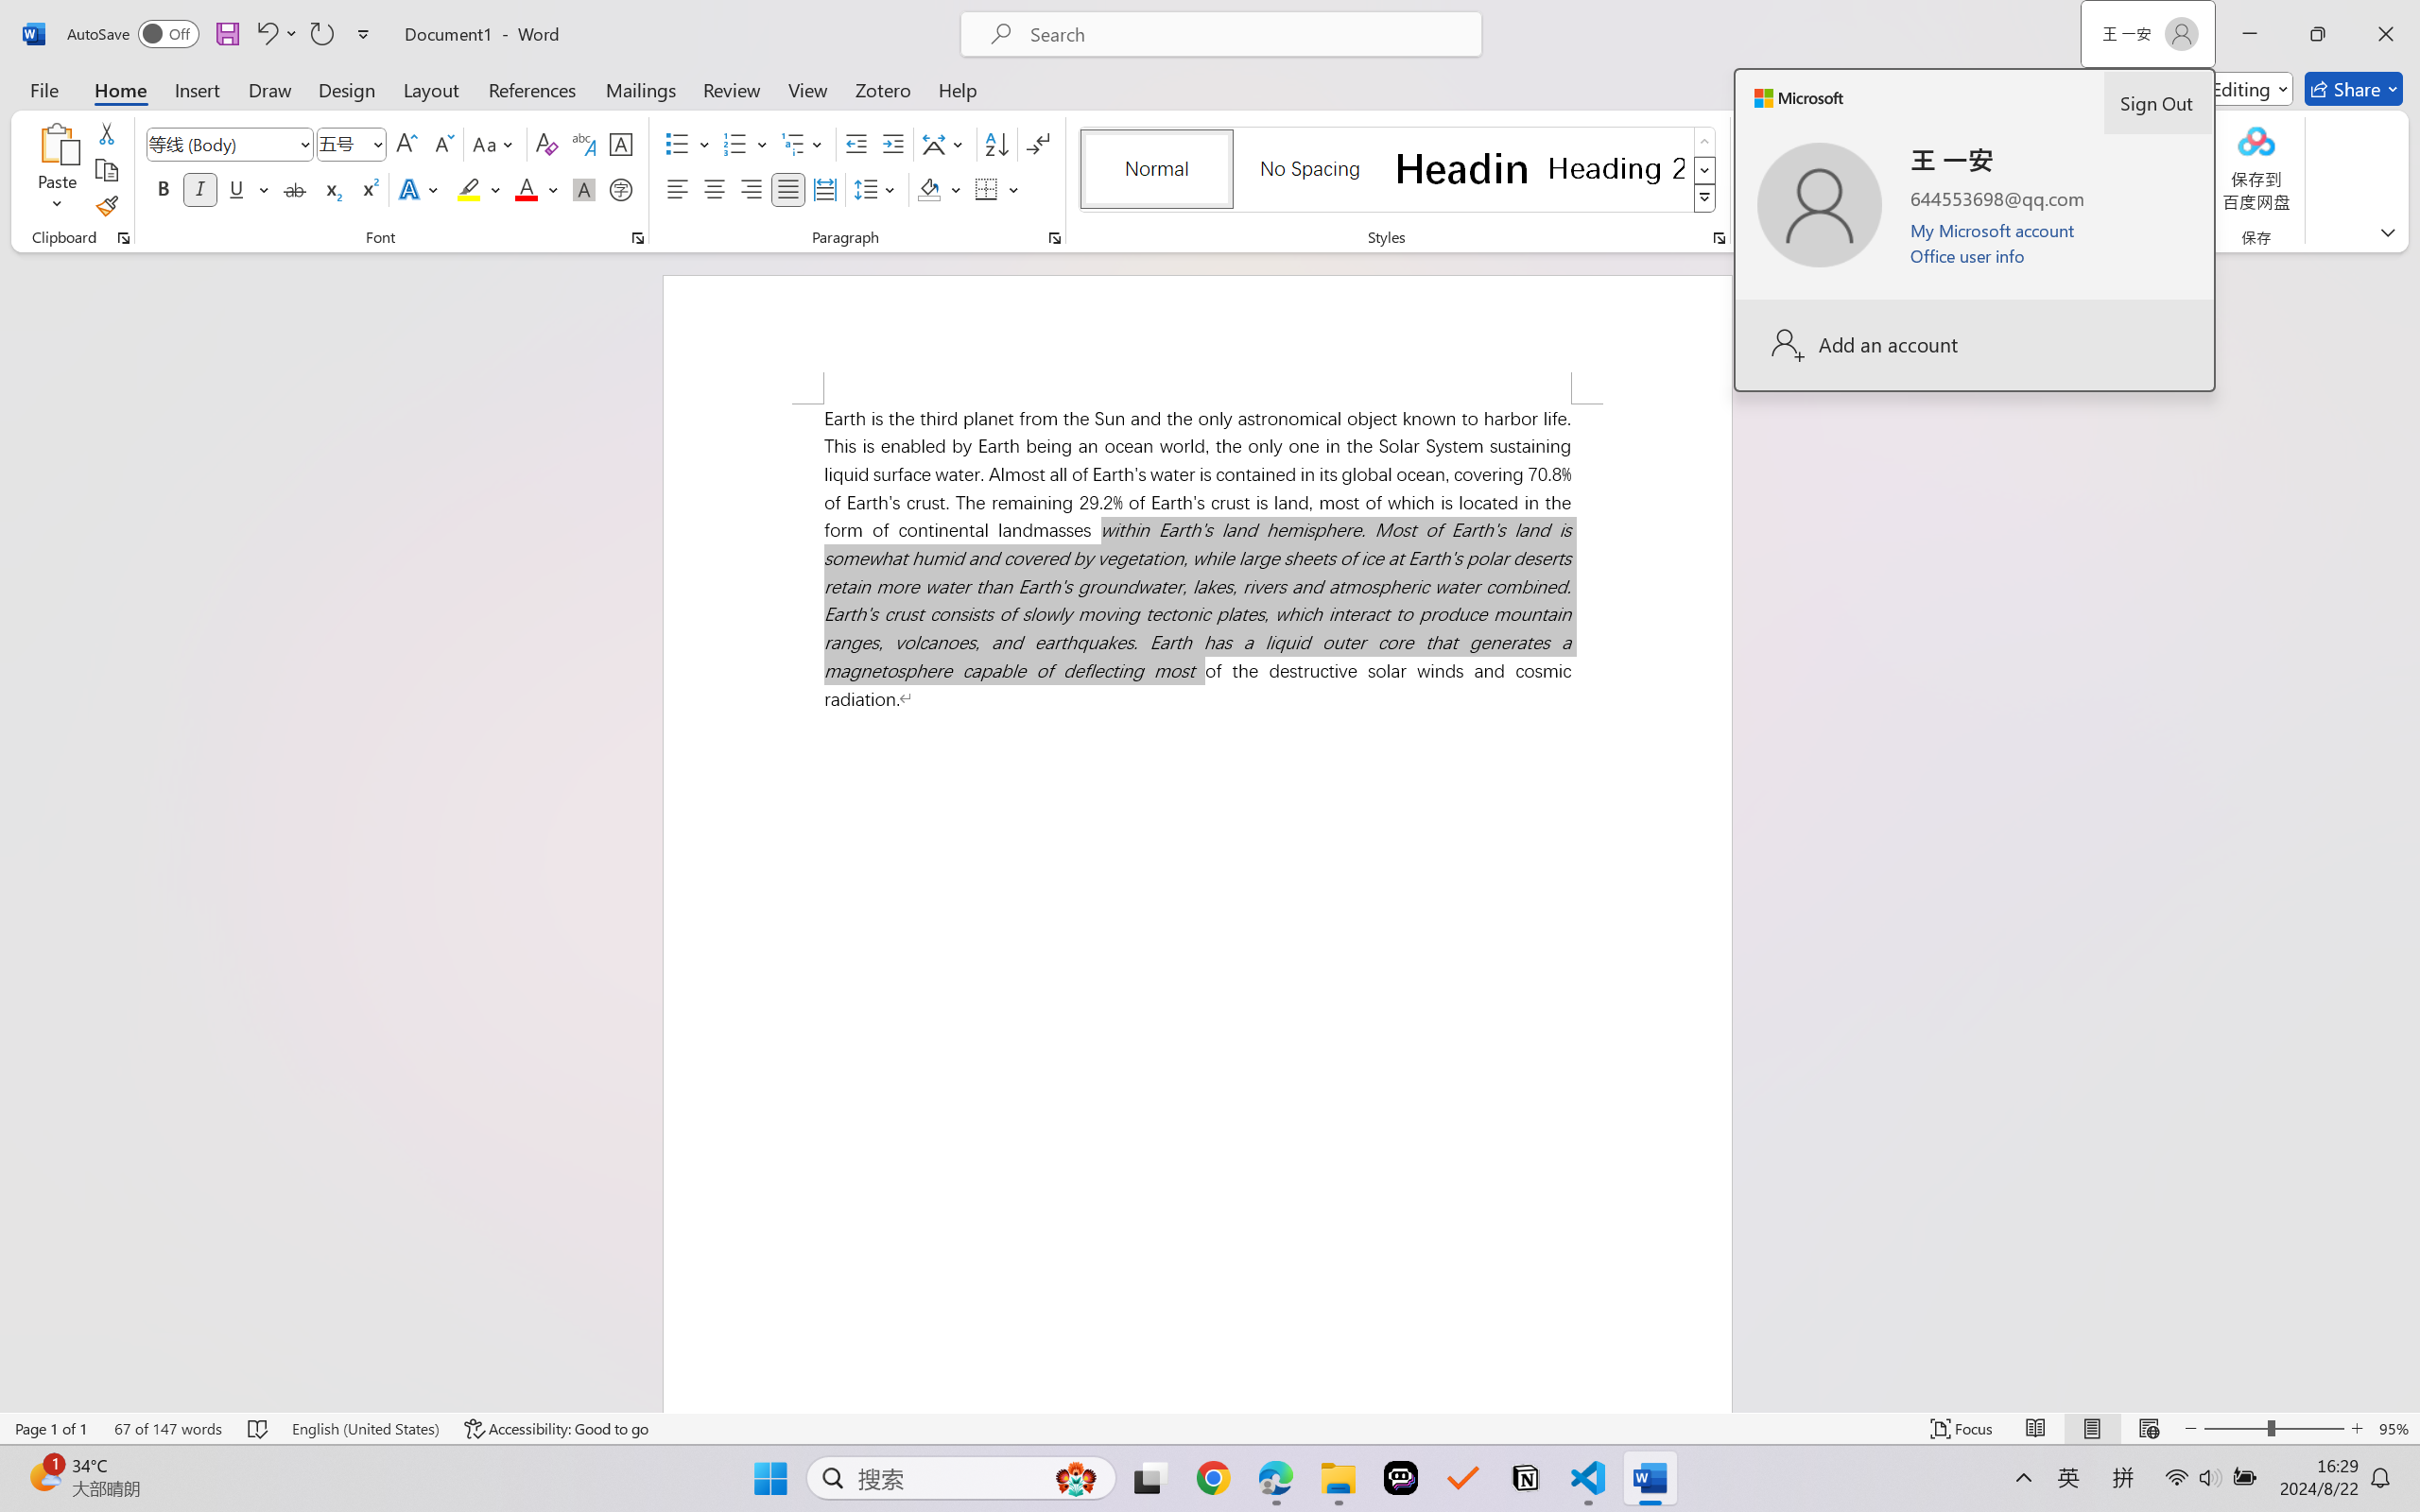 This screenshot has height=1512, width=2420. I want to click on Styles..., so click(1719, 238).